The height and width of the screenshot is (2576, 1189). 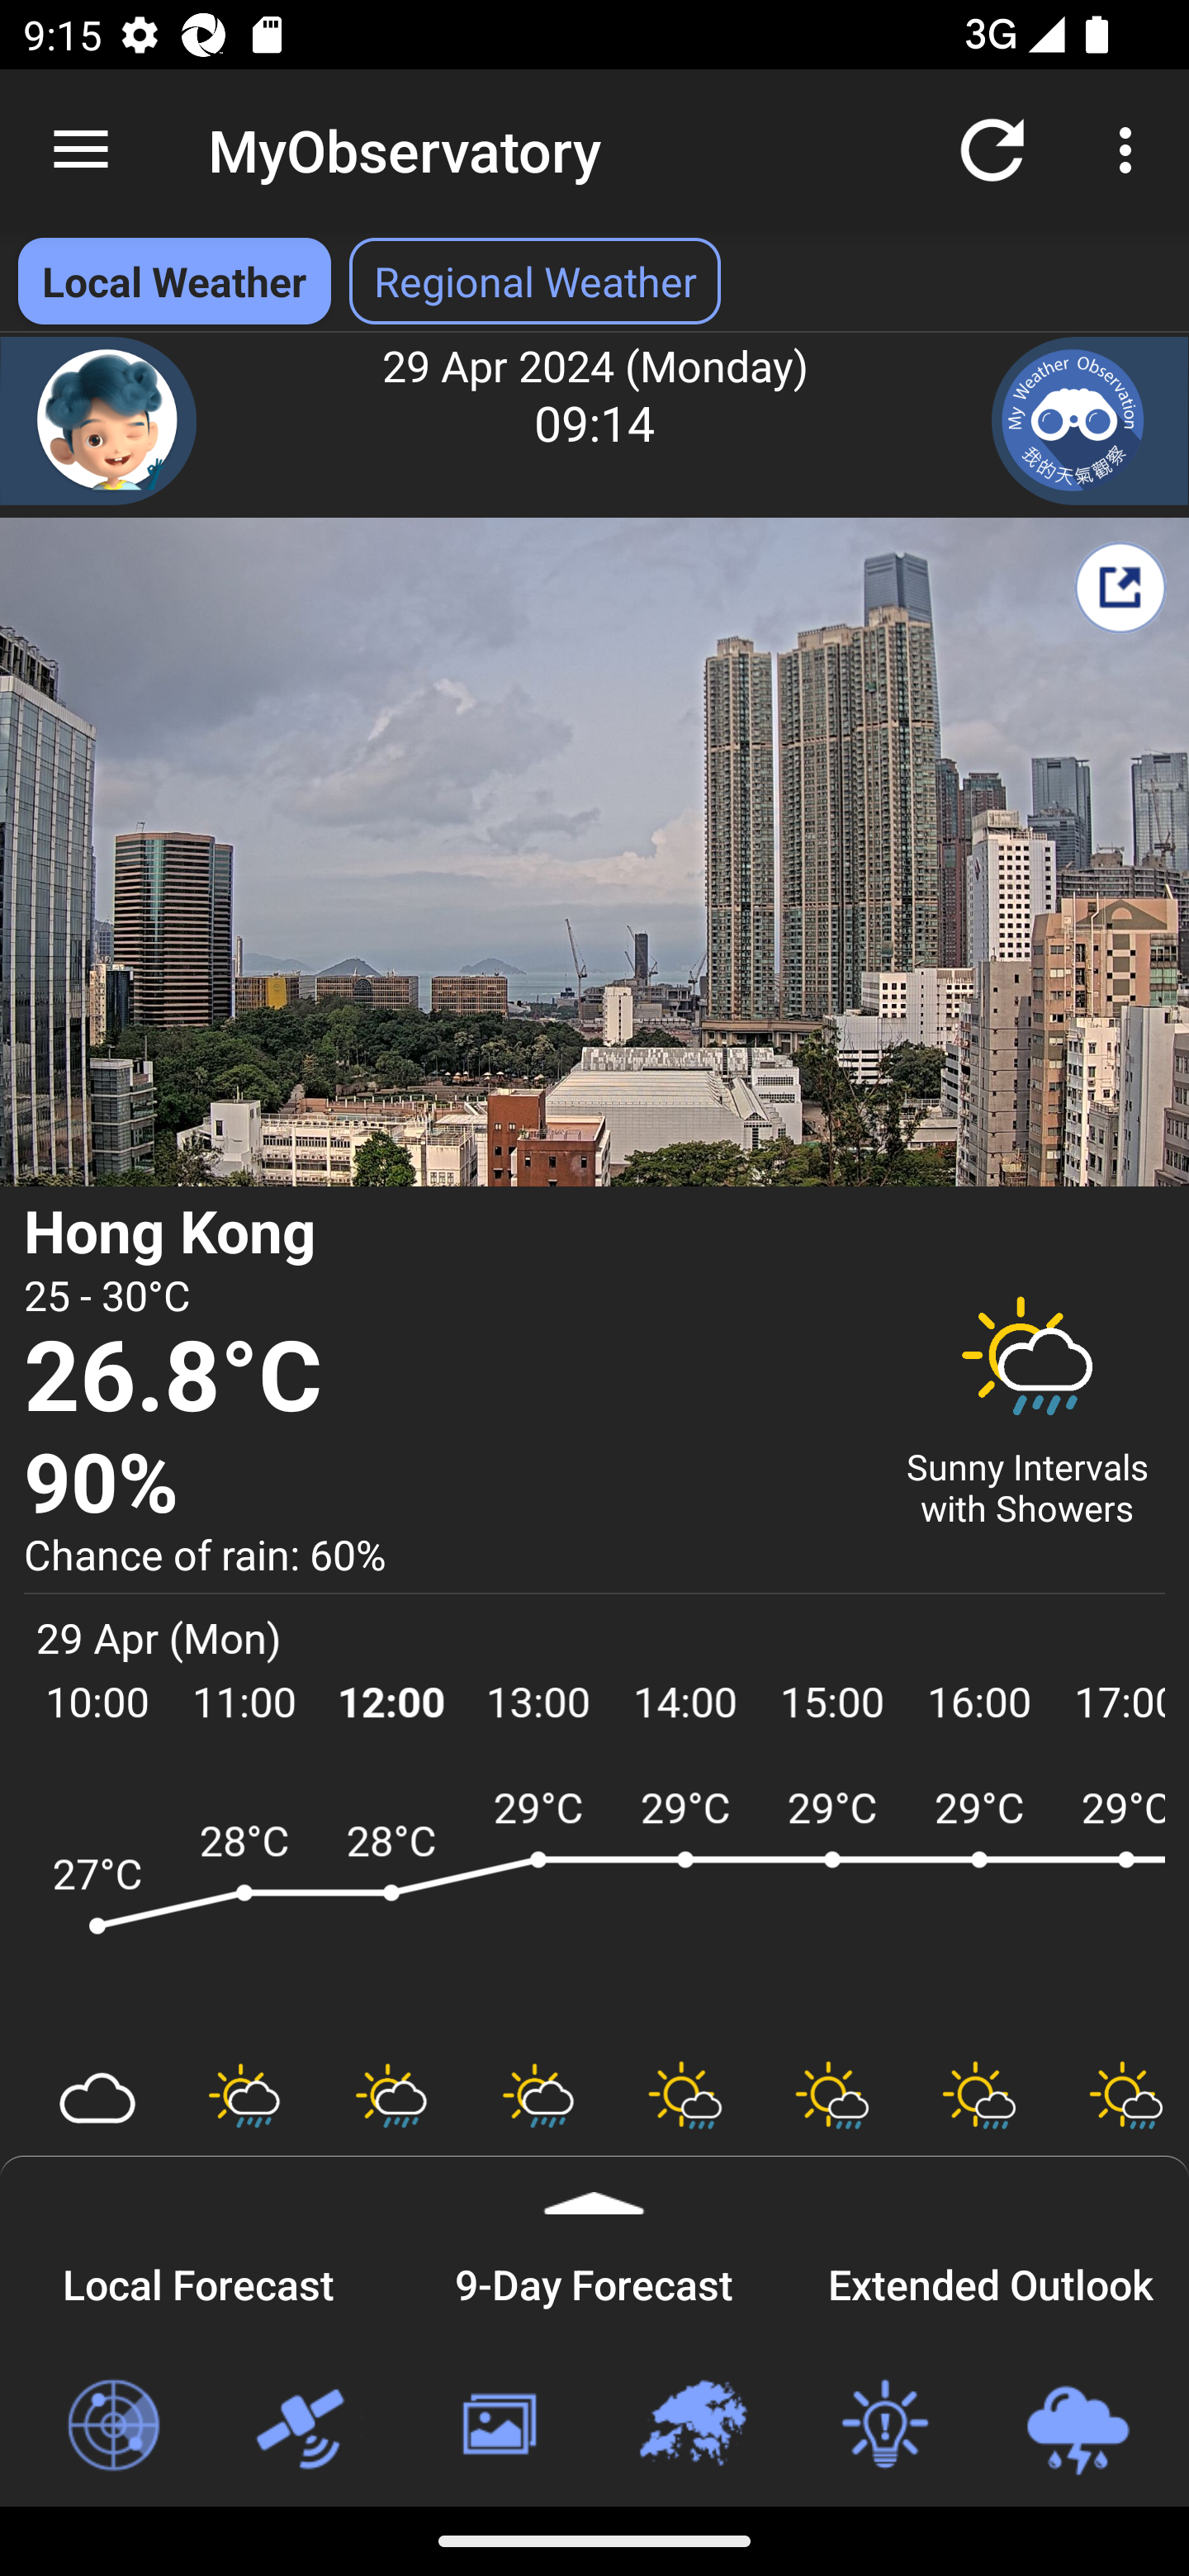 What do you see at coordinates (305, 2426) in the screenshot?
I see `Satellite Images` at bounding box center [305, 2426].